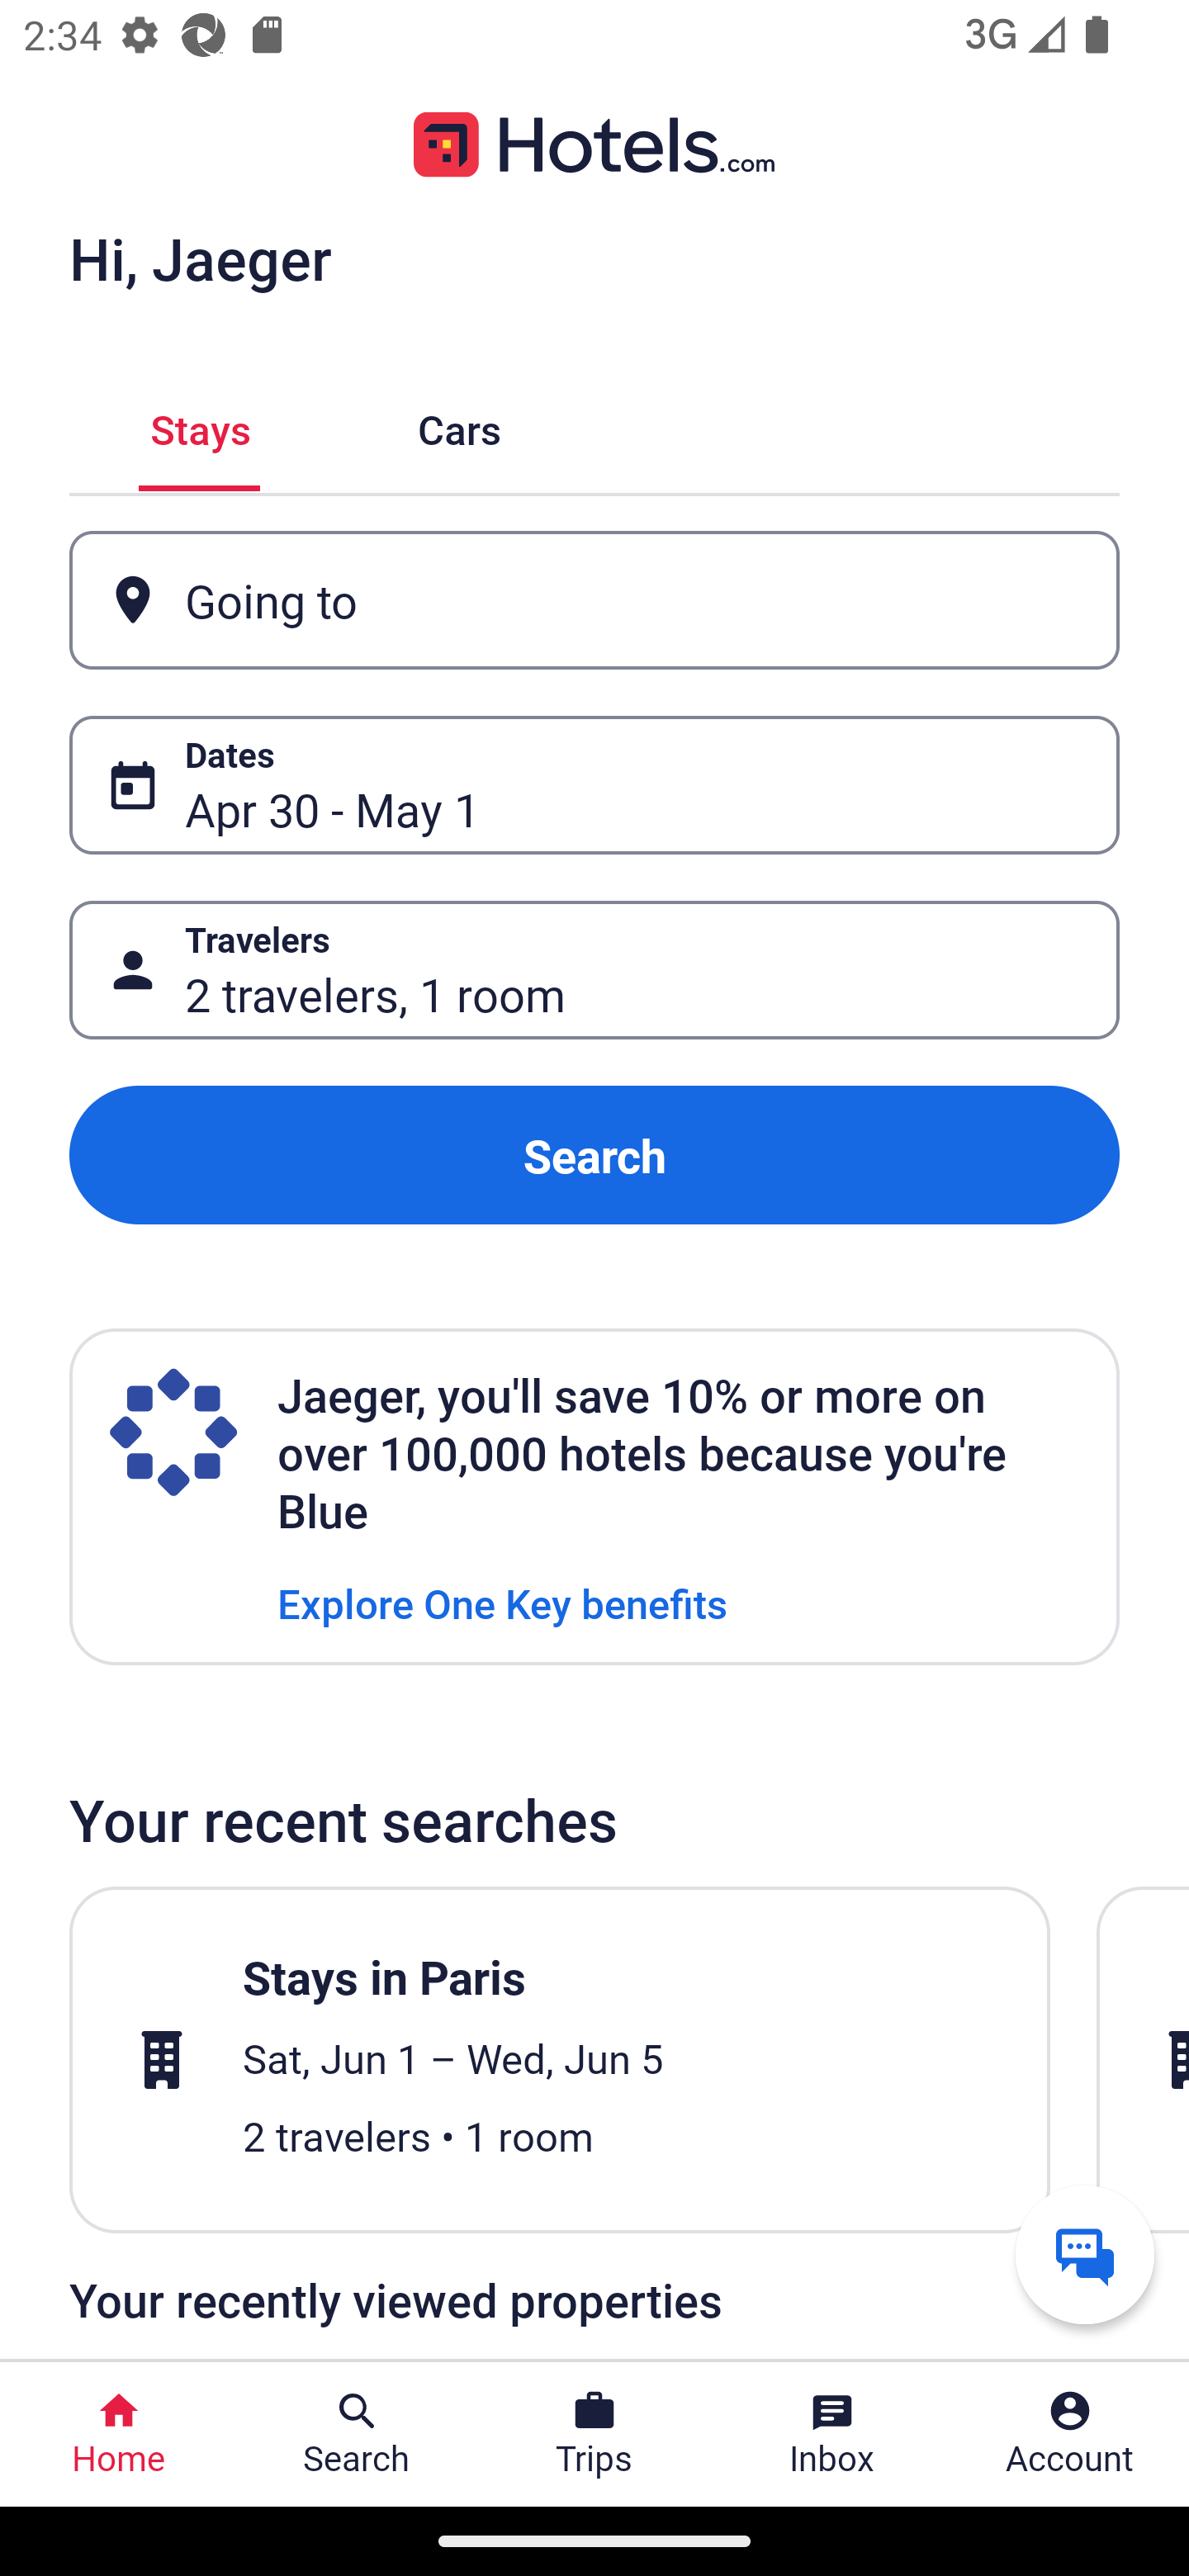 Image resolution: width=1189 pixels, height=2576 pixels. What do you see at coordinates (594, 971) in the screenshot?
I see `Travelers Button 2 travelers, 1 room` at bounding box center [594, 971].